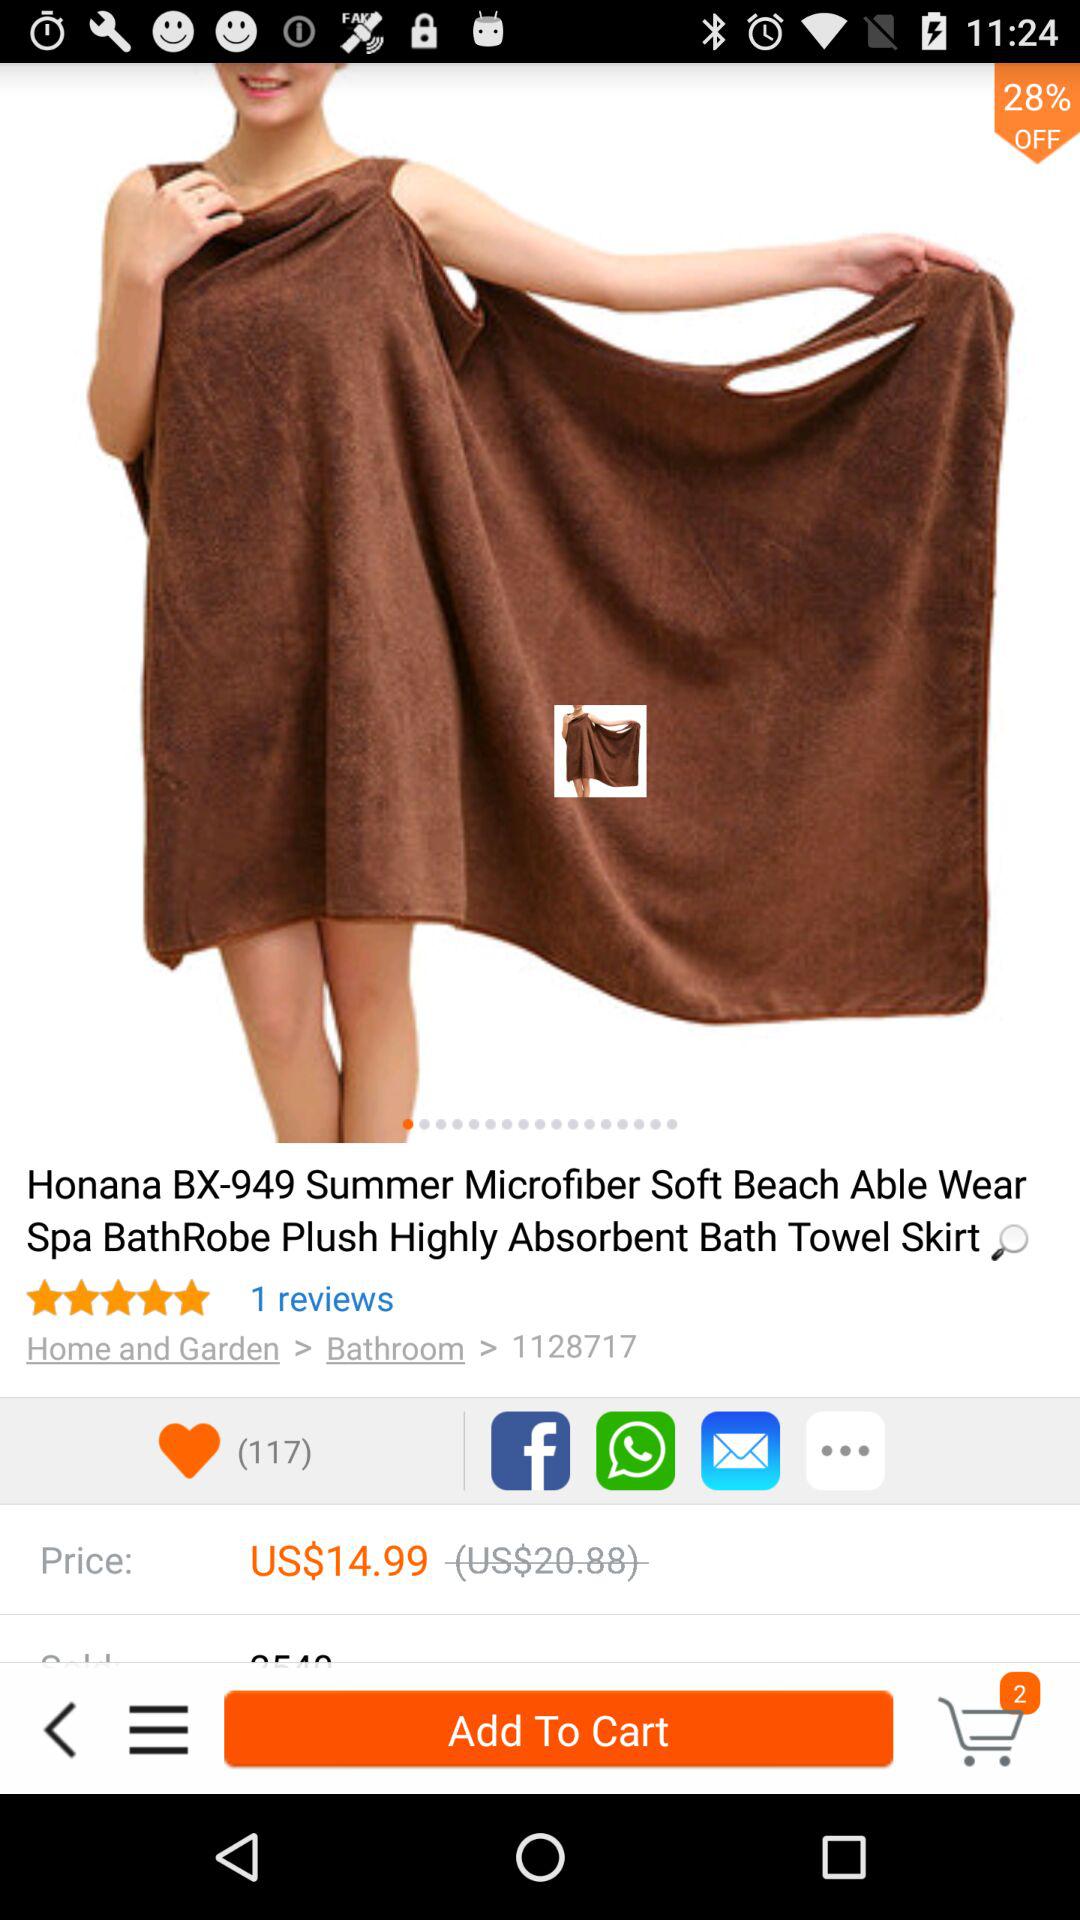  Describe the element at coordinates (474, 1124) in the screenshot. I see `set zoom` at that location.